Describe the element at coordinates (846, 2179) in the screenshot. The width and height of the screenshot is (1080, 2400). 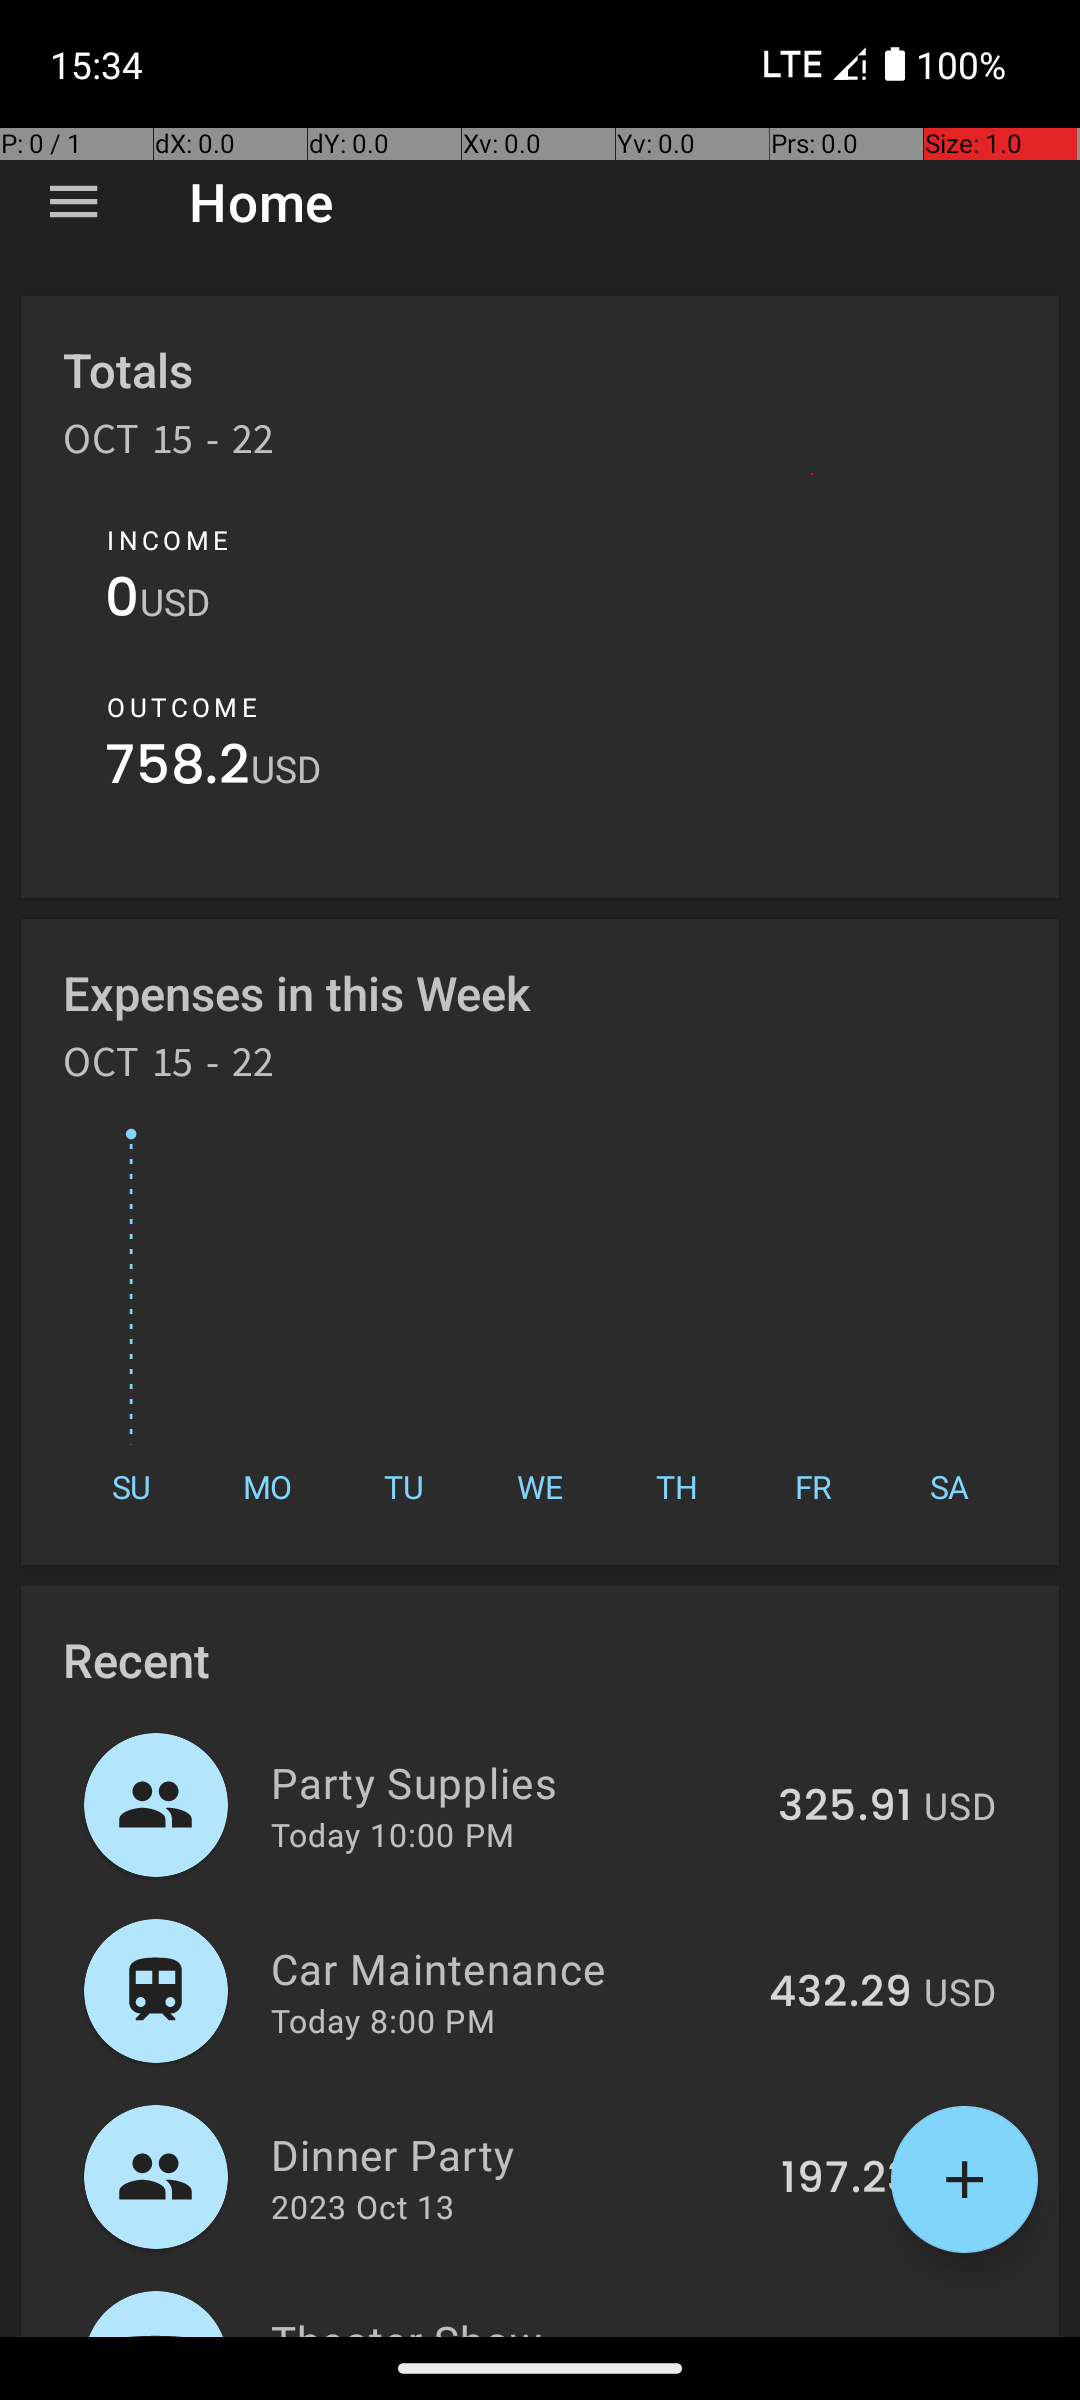
I see `197.23` at that location.